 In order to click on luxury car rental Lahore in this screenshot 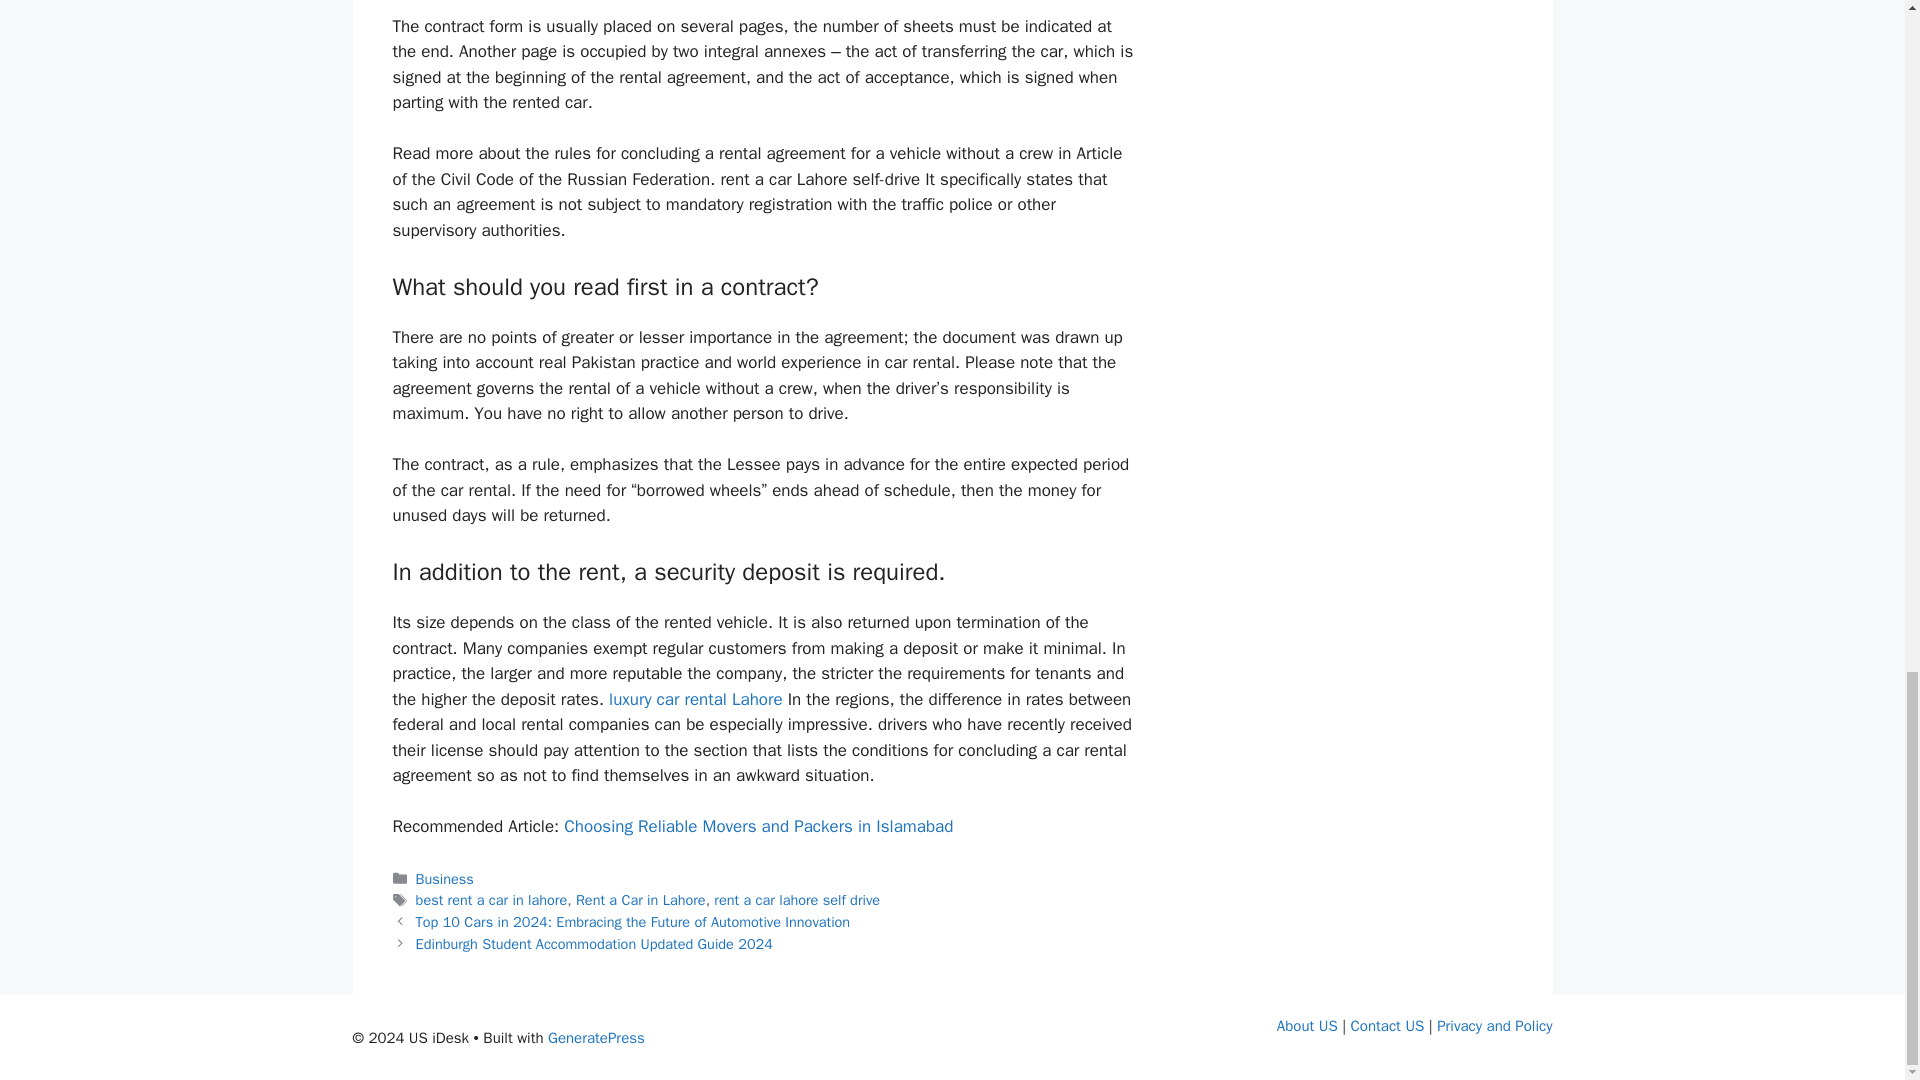, I will do `click(694, 699)`.